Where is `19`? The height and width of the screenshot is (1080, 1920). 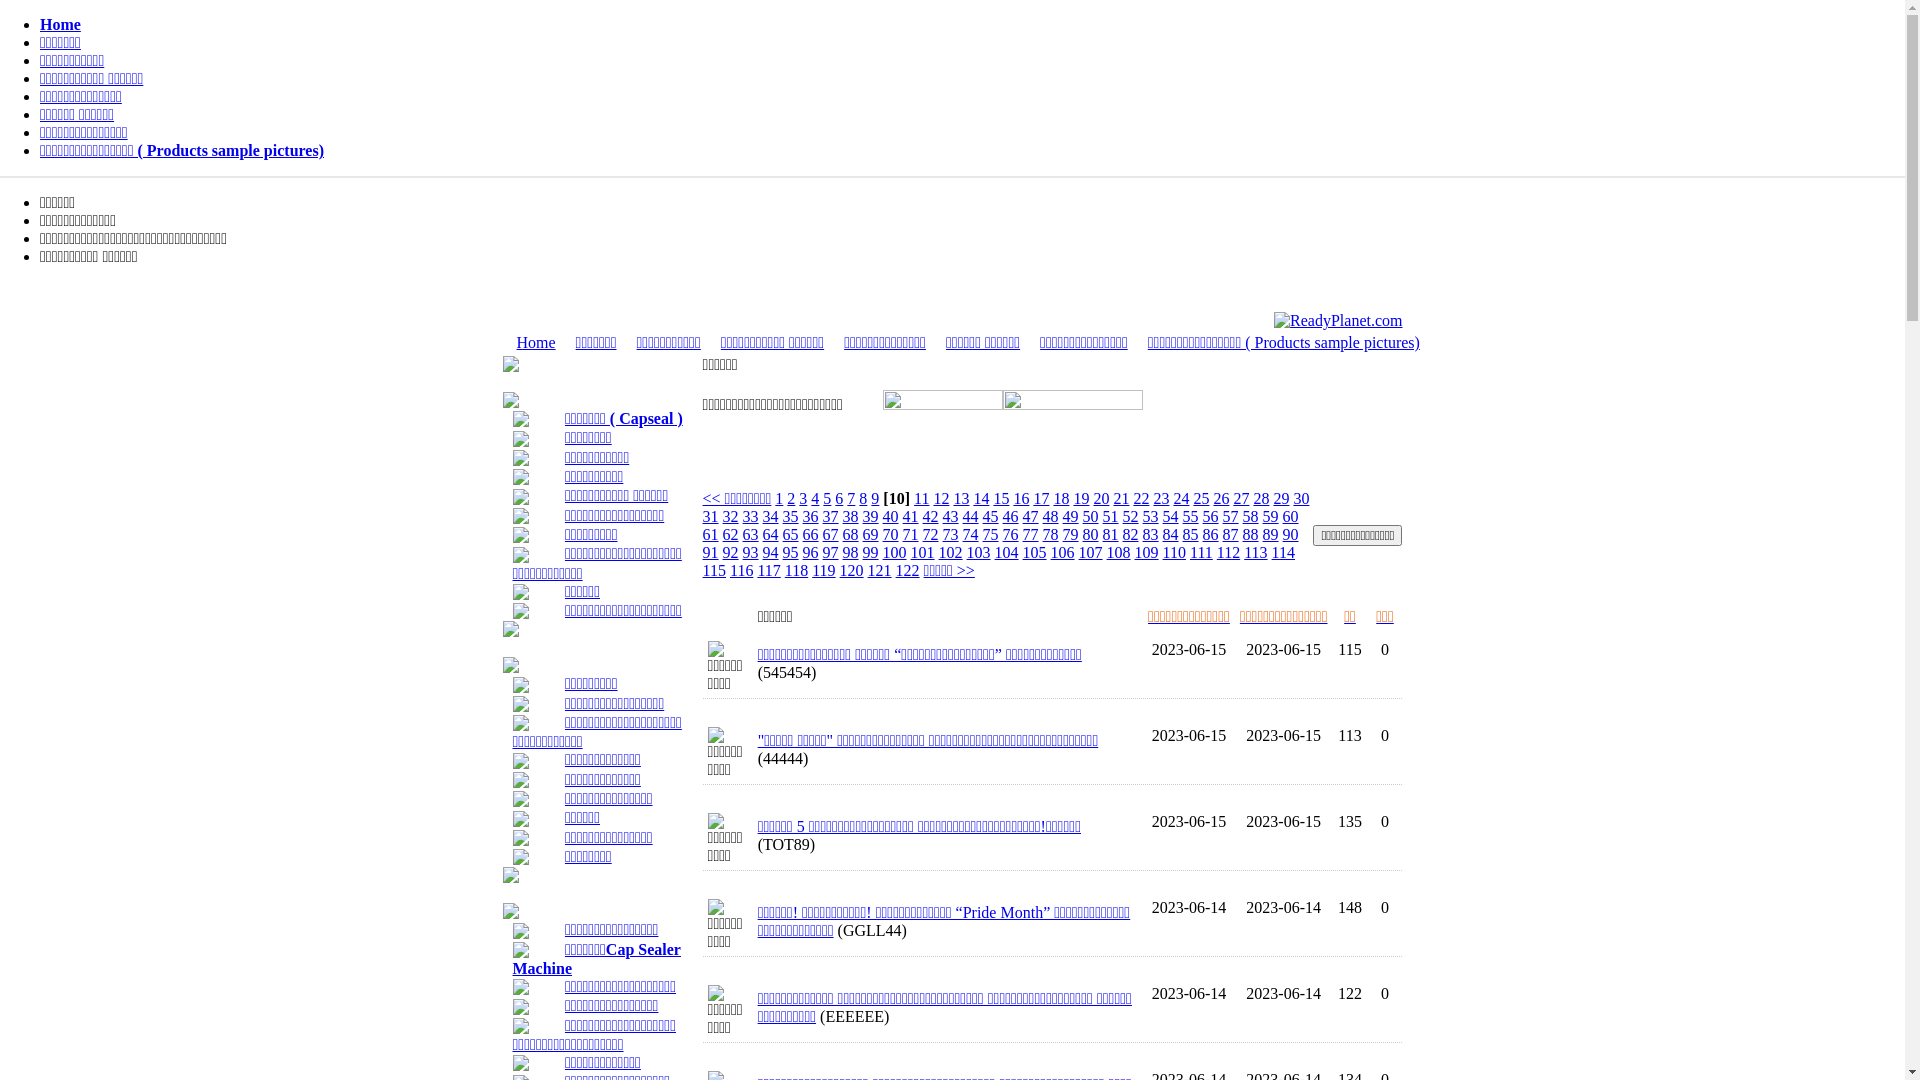
19 is located at coordinates (1081, 498).